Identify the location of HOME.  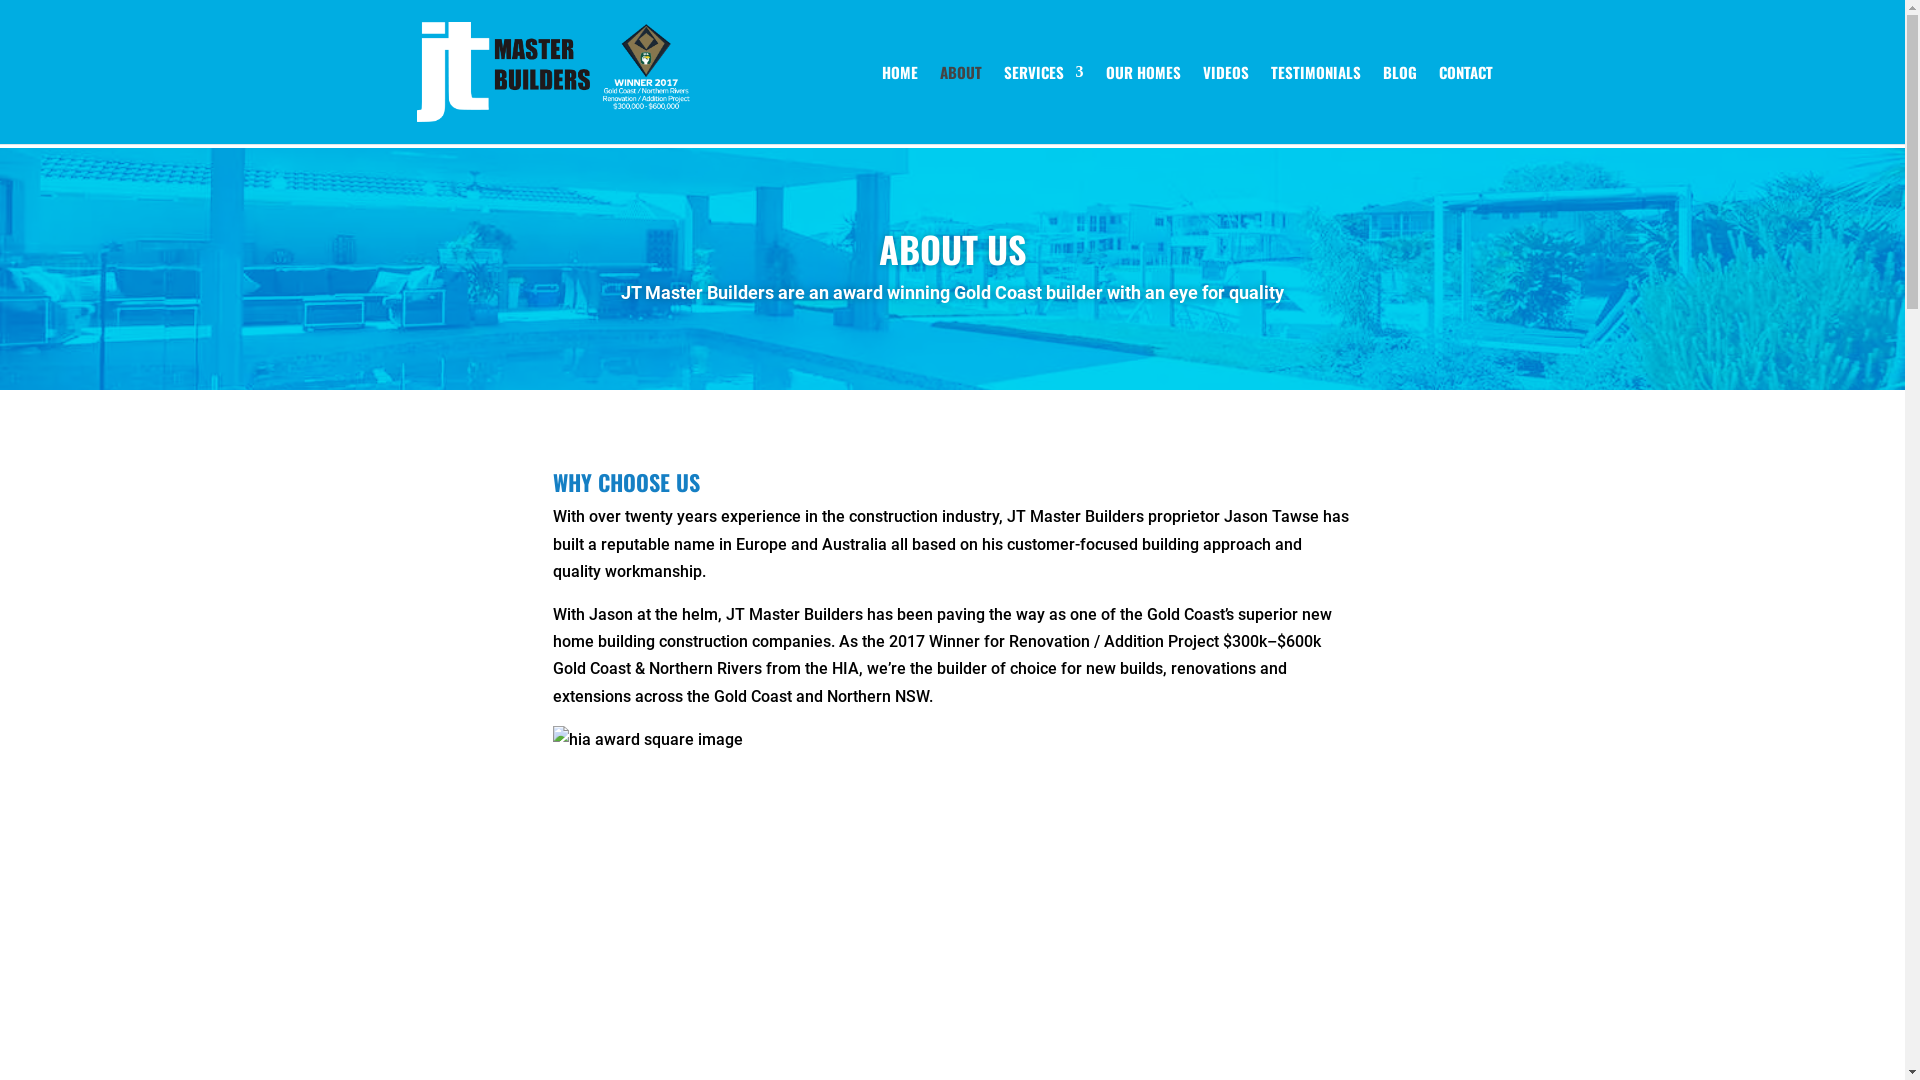
(900, 104).